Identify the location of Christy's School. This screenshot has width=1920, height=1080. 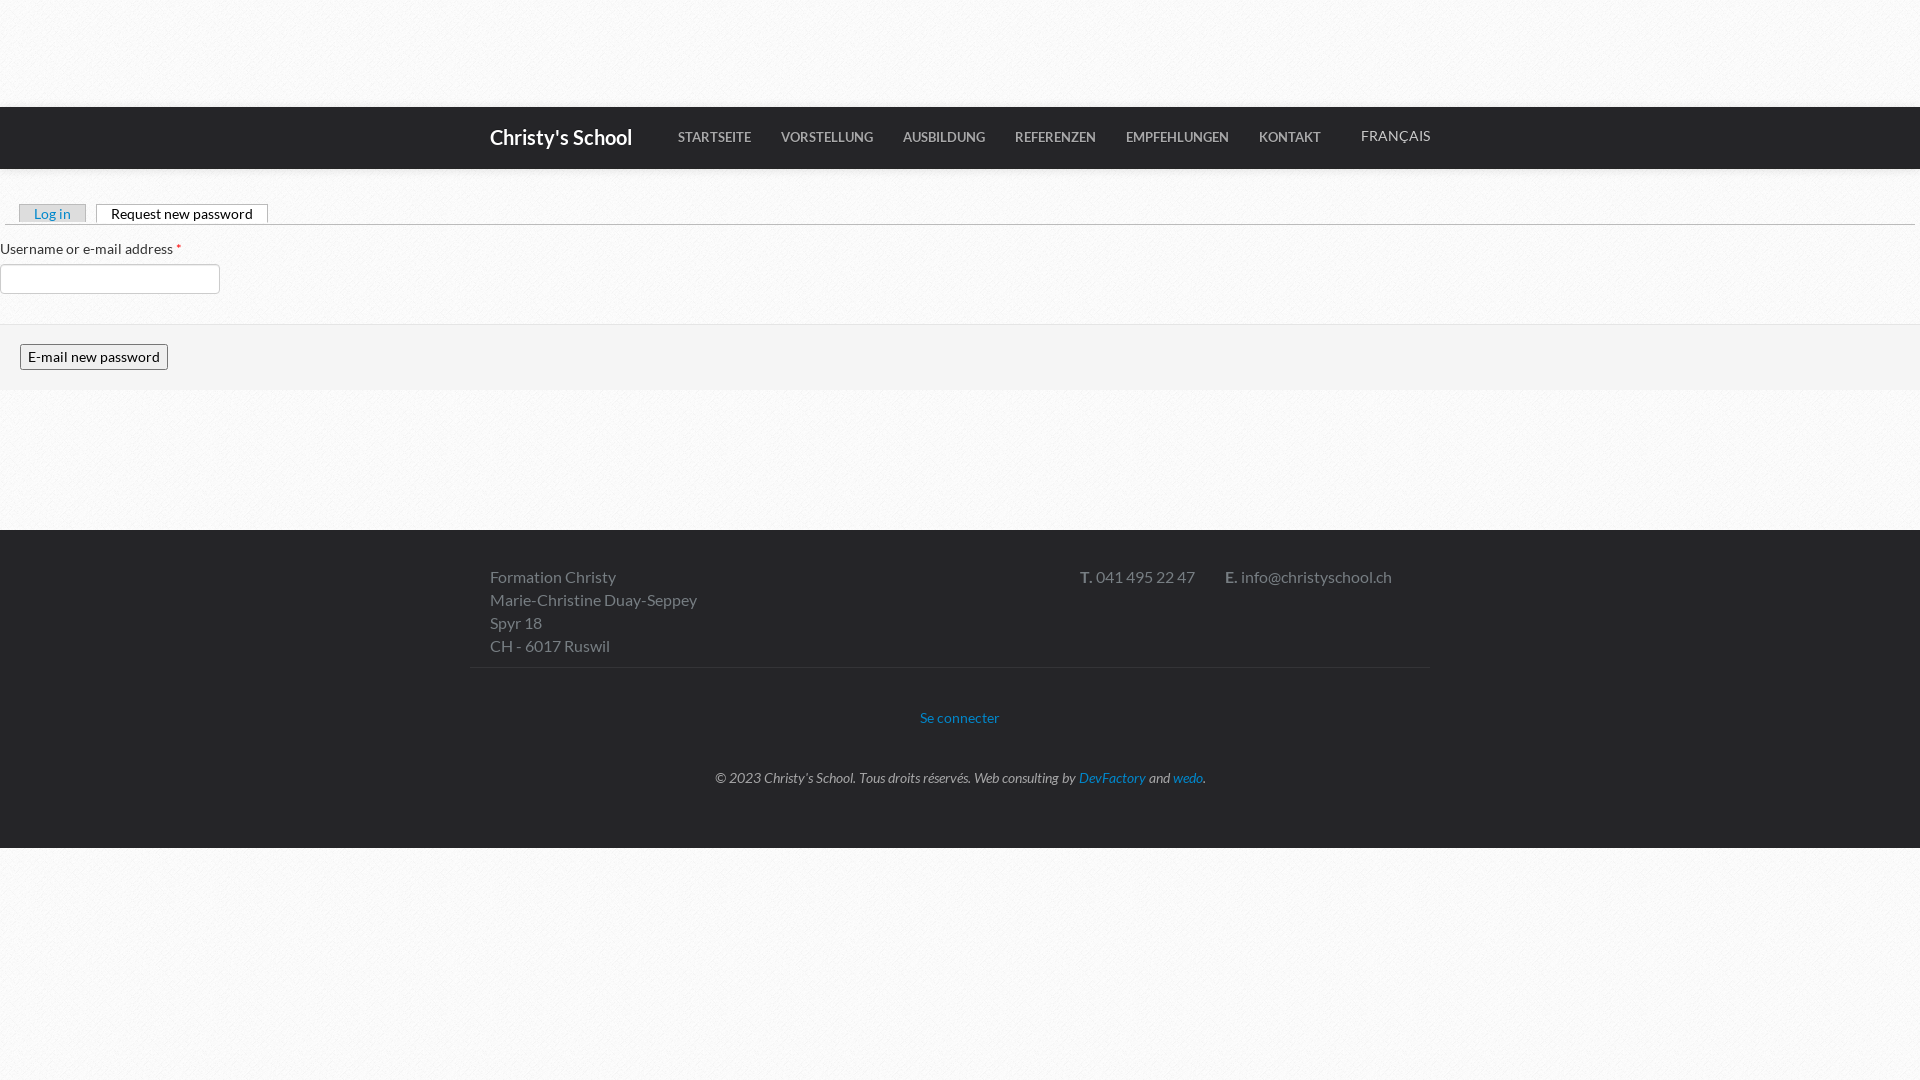
(561, 138).